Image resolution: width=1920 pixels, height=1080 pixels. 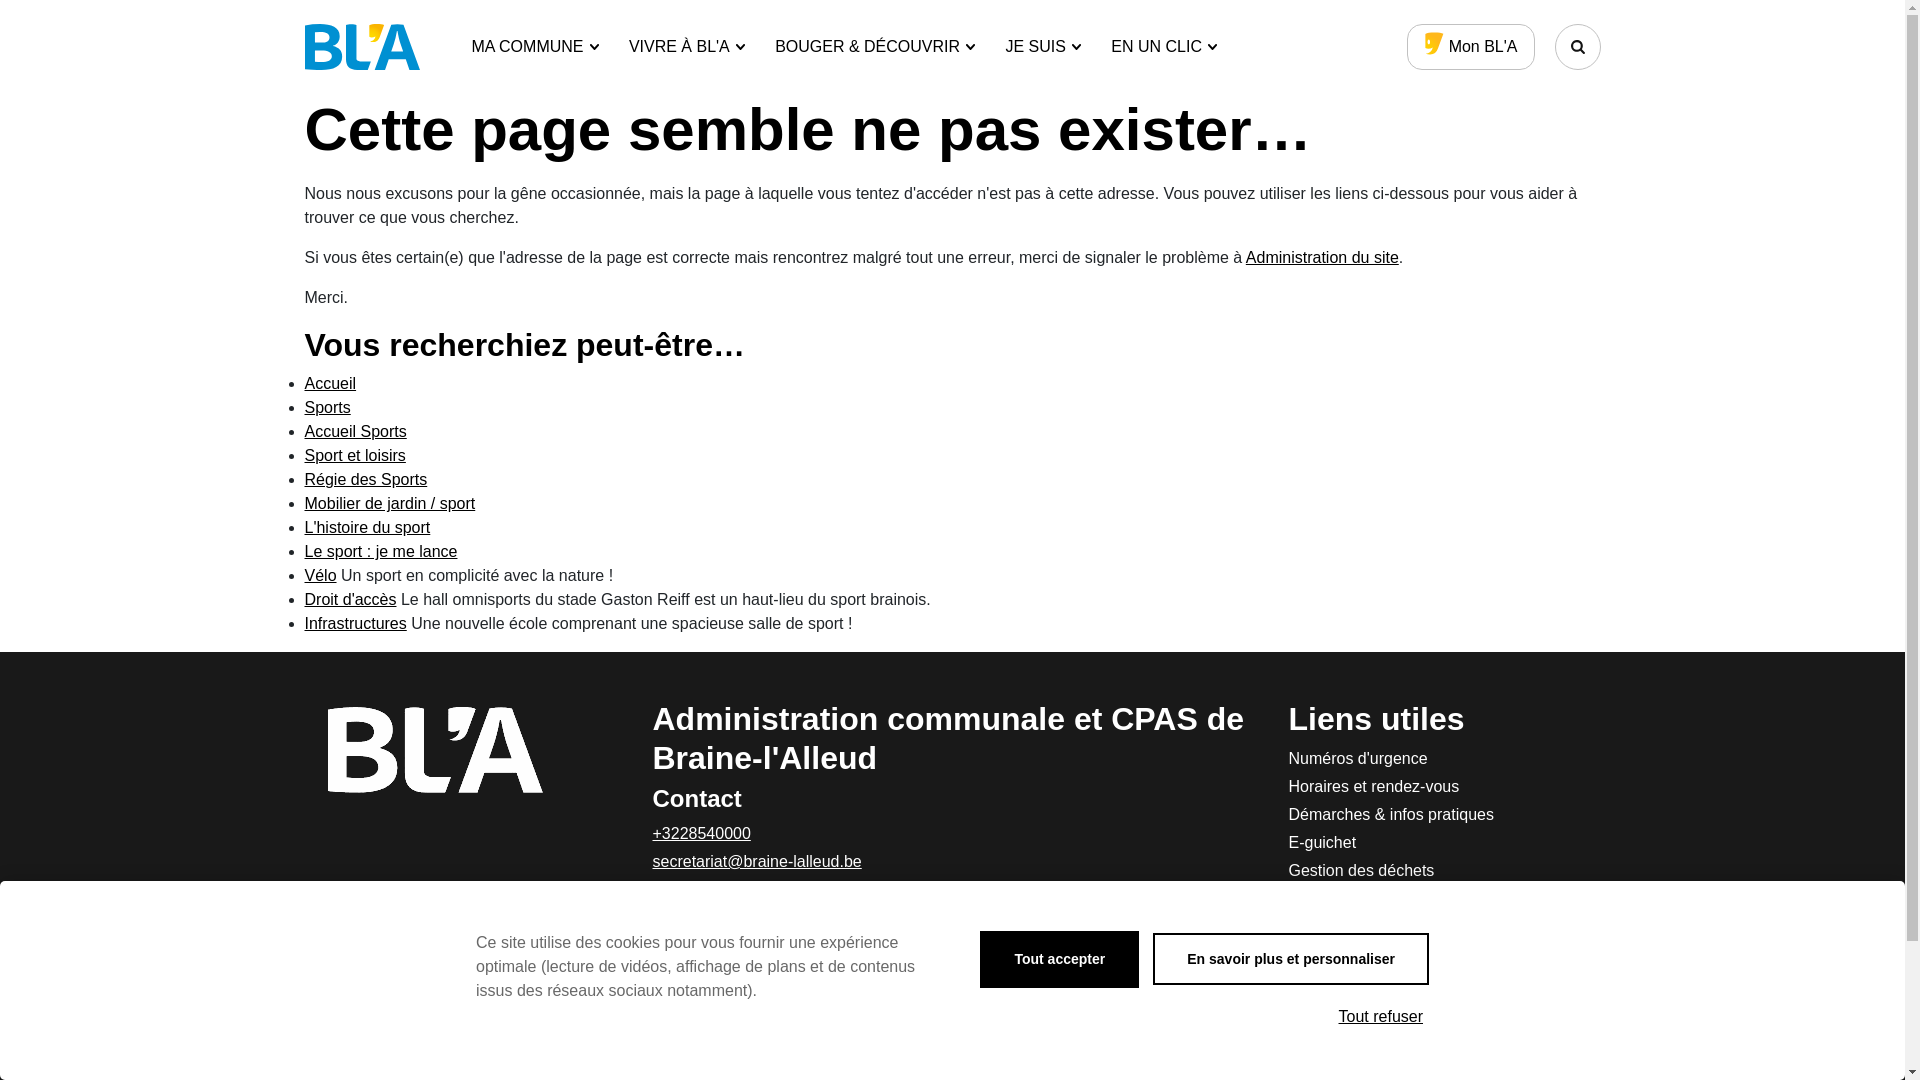 What do you see at coordinates (1432, 1039) in the screenshot?
I see `Charte graphique` at bounding box center [1432, 1039].